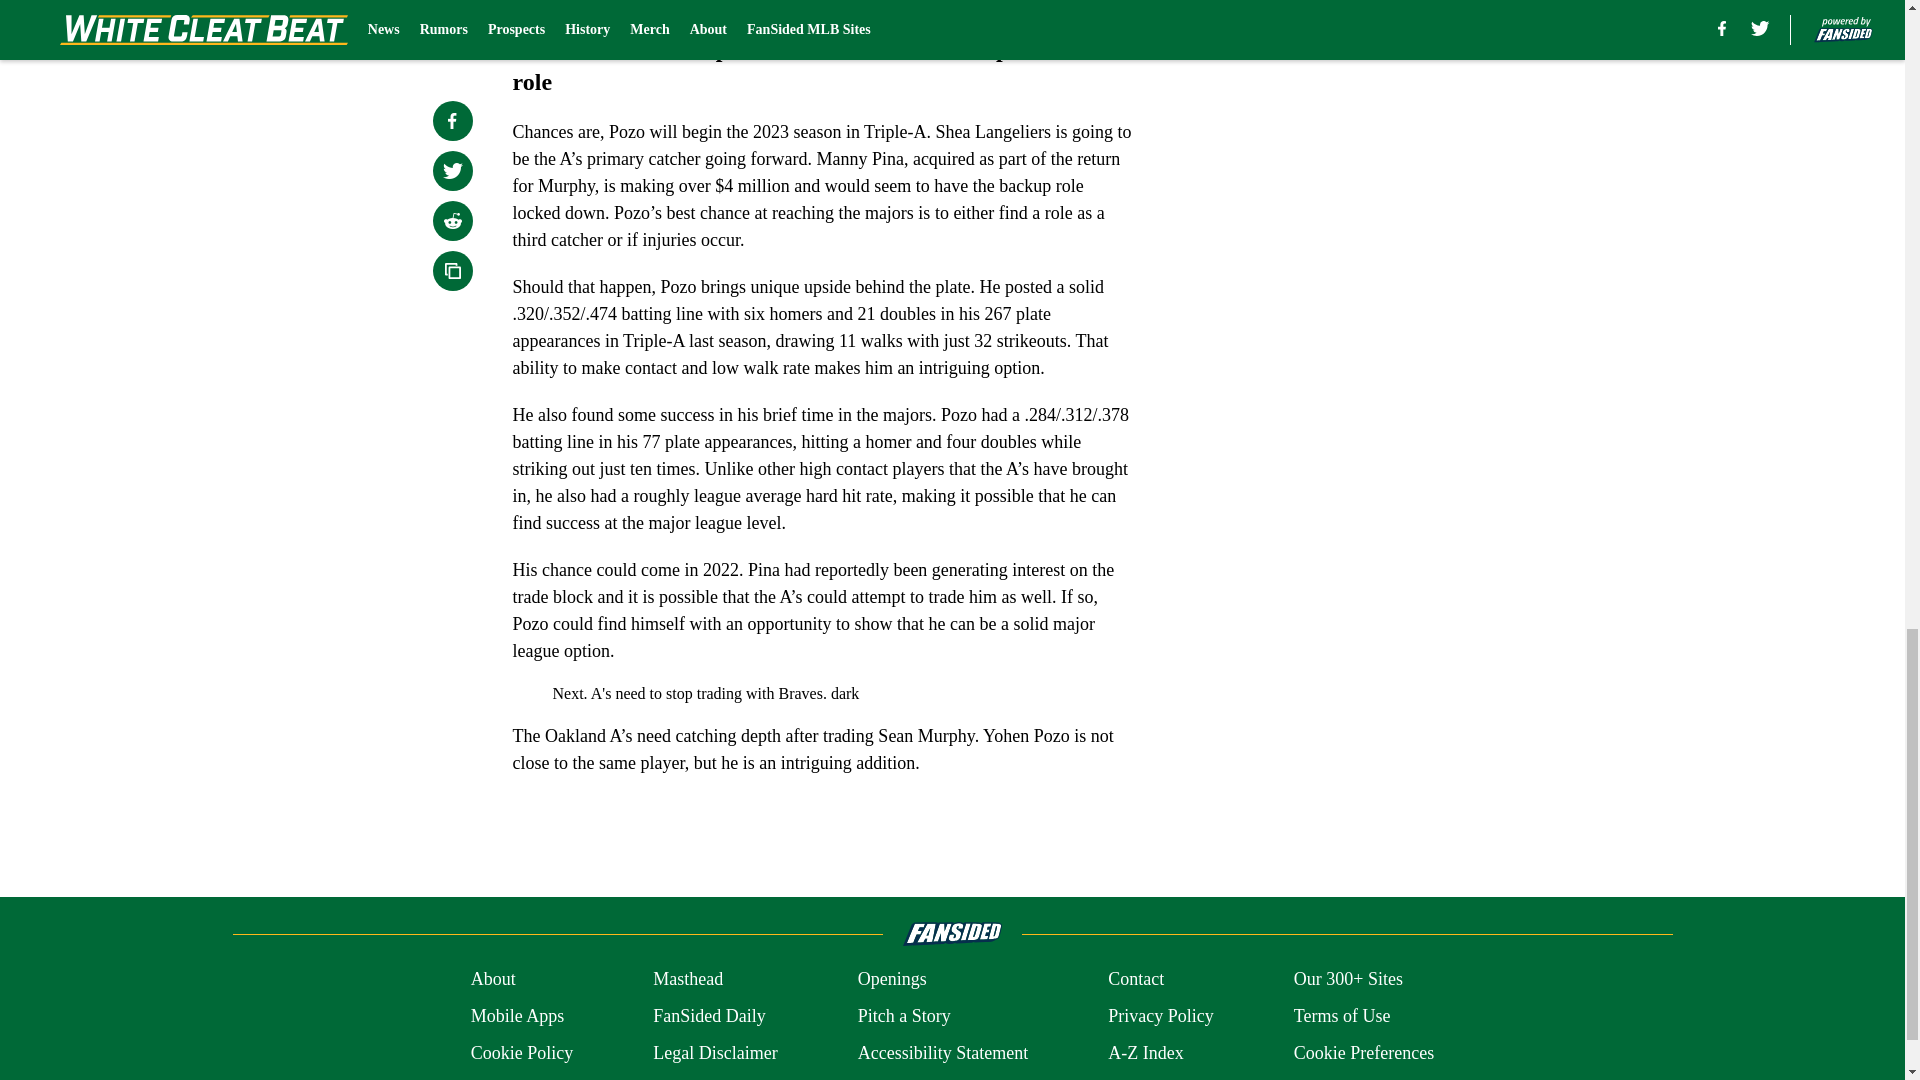 This screenshot has width=1920, height=1080. Describe the element at coordinates (522, 1054) in the screenshot. I see `Cookie Policy` at that location.